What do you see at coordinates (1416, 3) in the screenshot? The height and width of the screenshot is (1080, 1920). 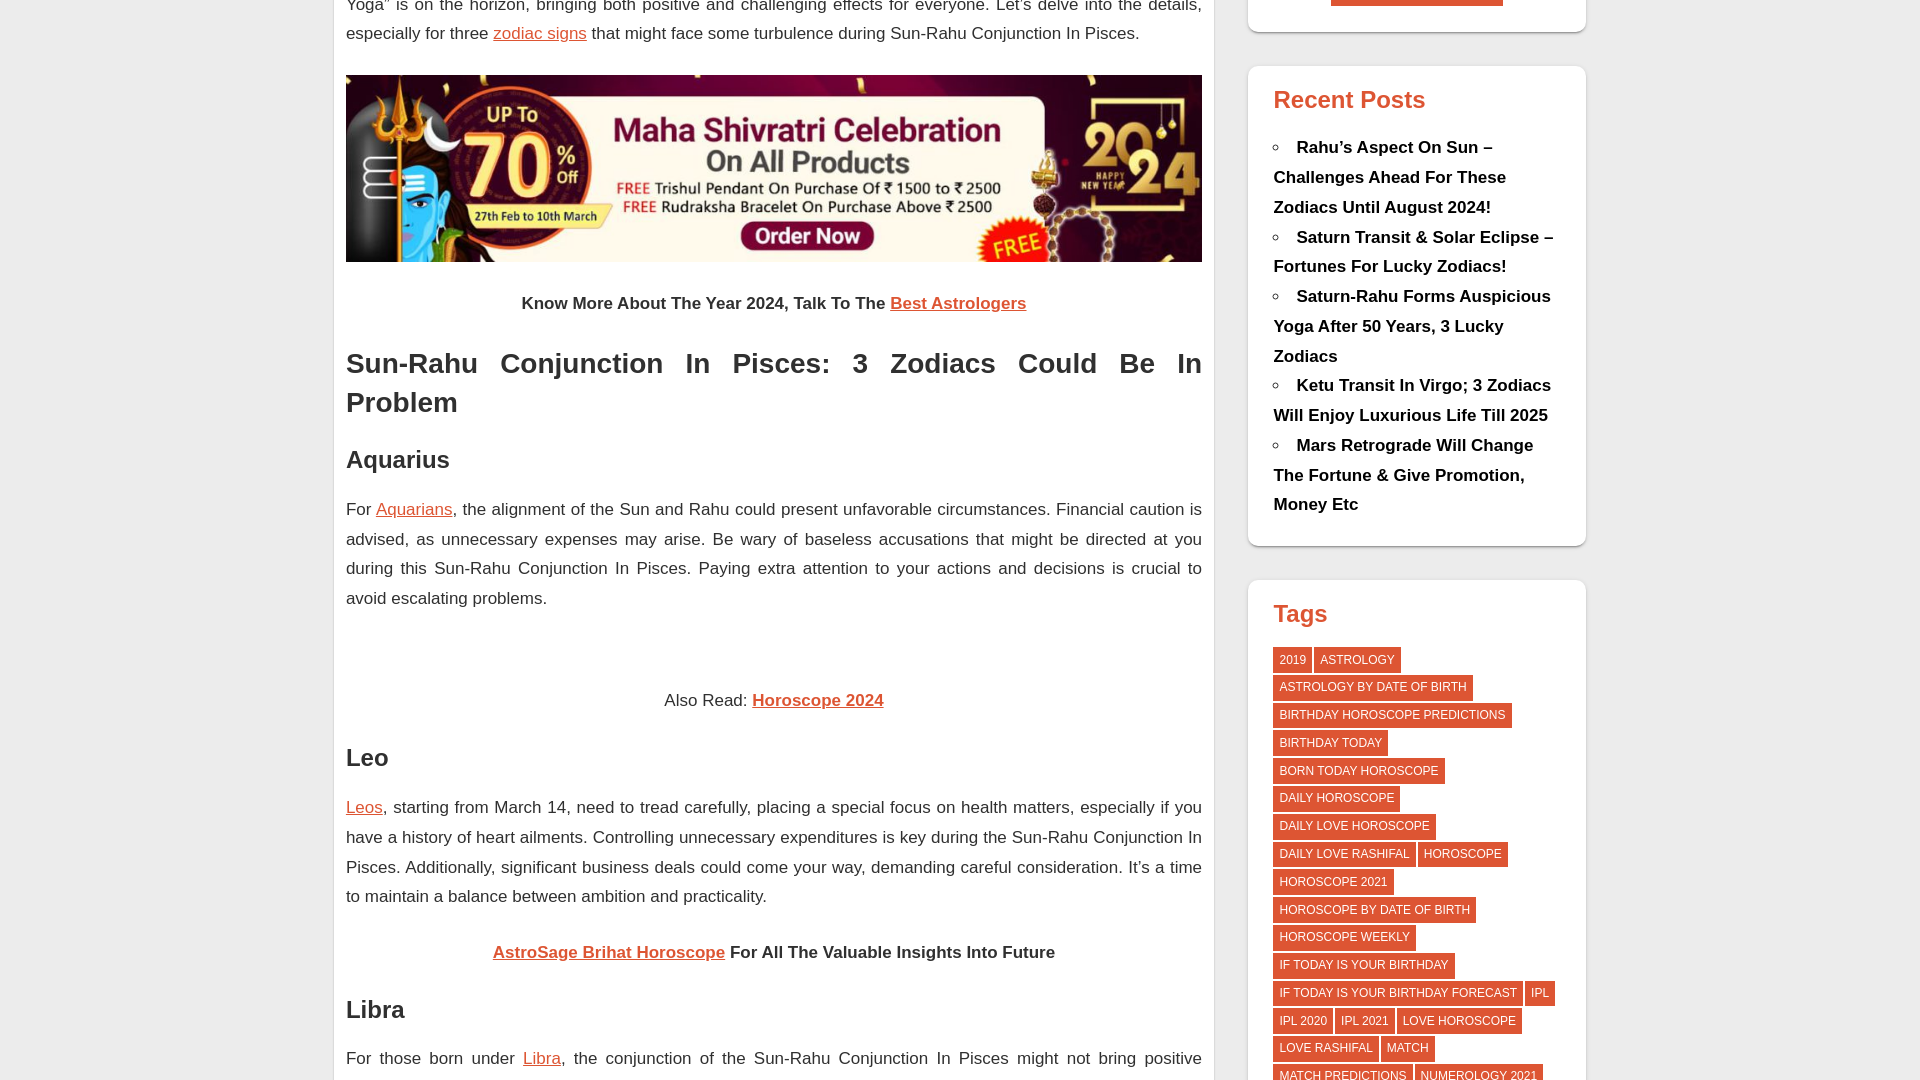 I see `Submit Your Article` at bounding box center [1416, 3].